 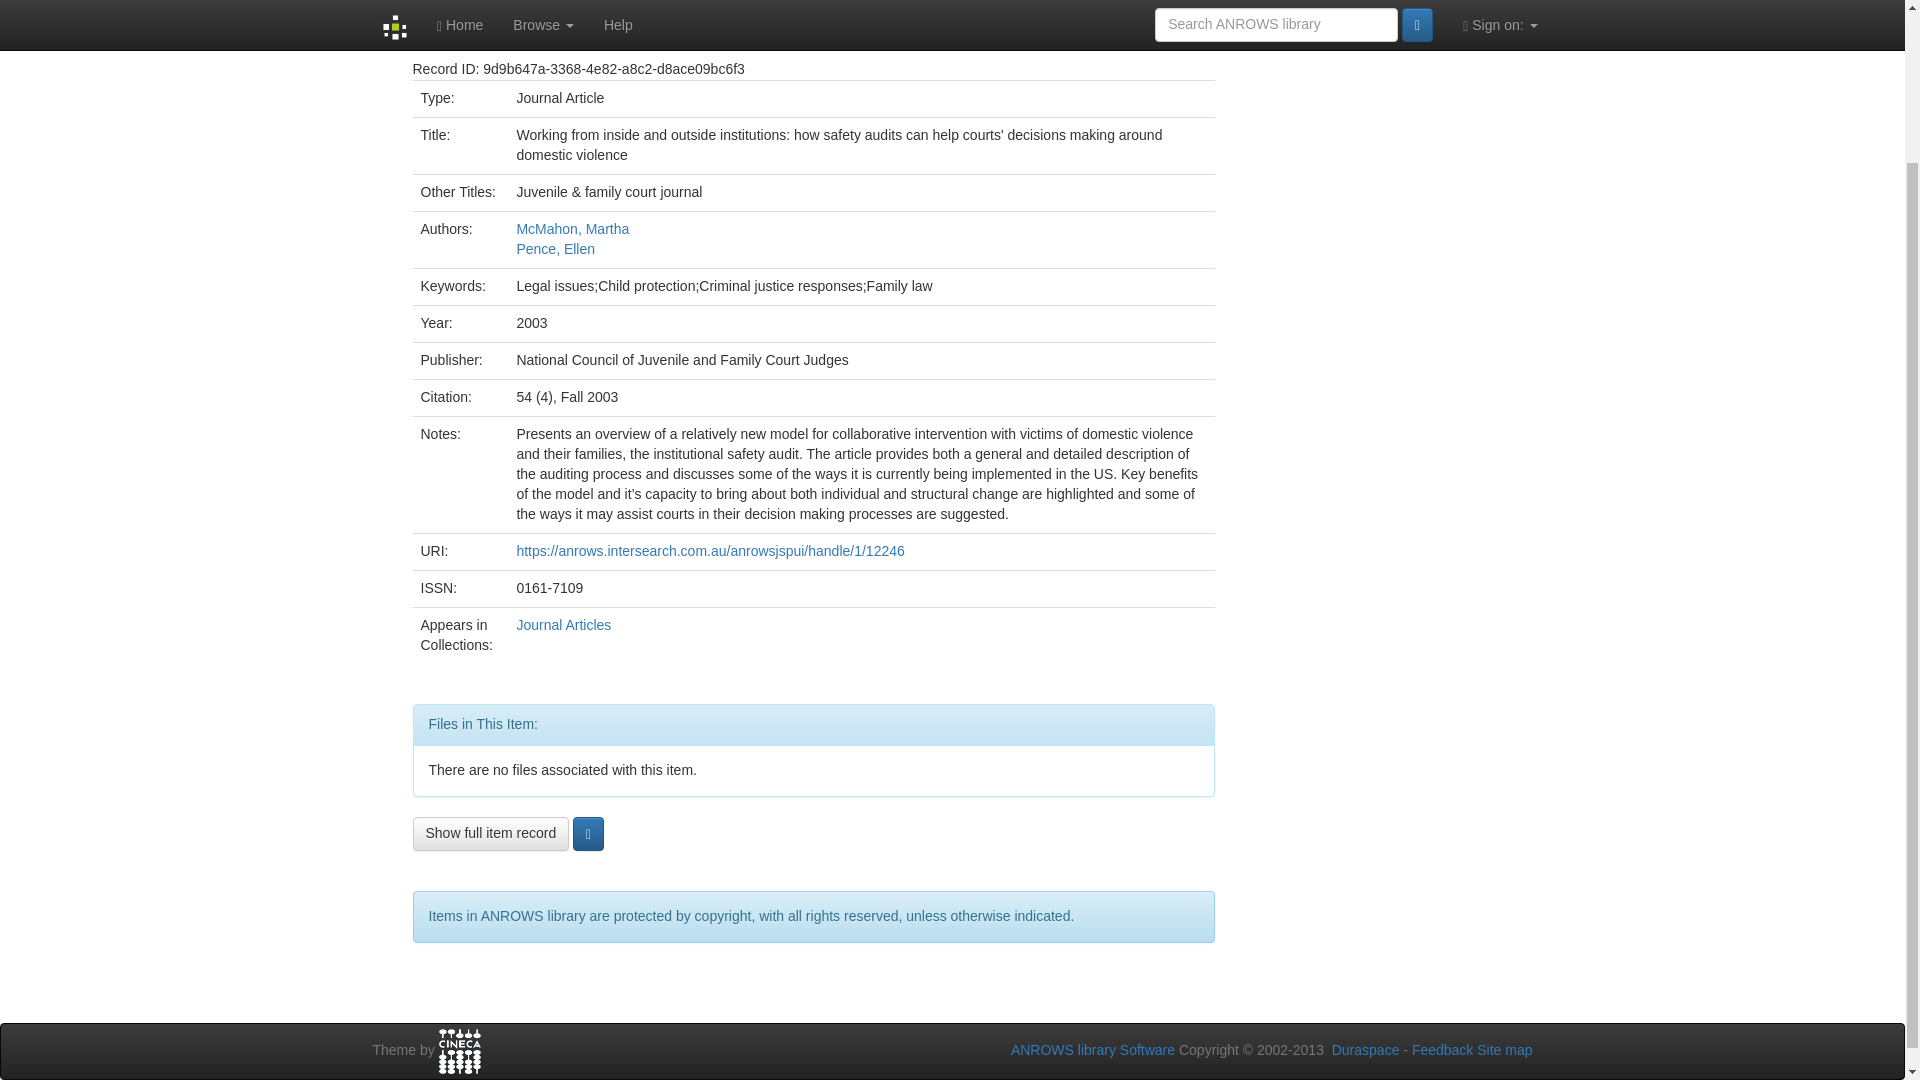 What do you see at coordinates (572, 228) in the screenshot?
I see `McMahon, Martha` at bounding box center [572, 228].